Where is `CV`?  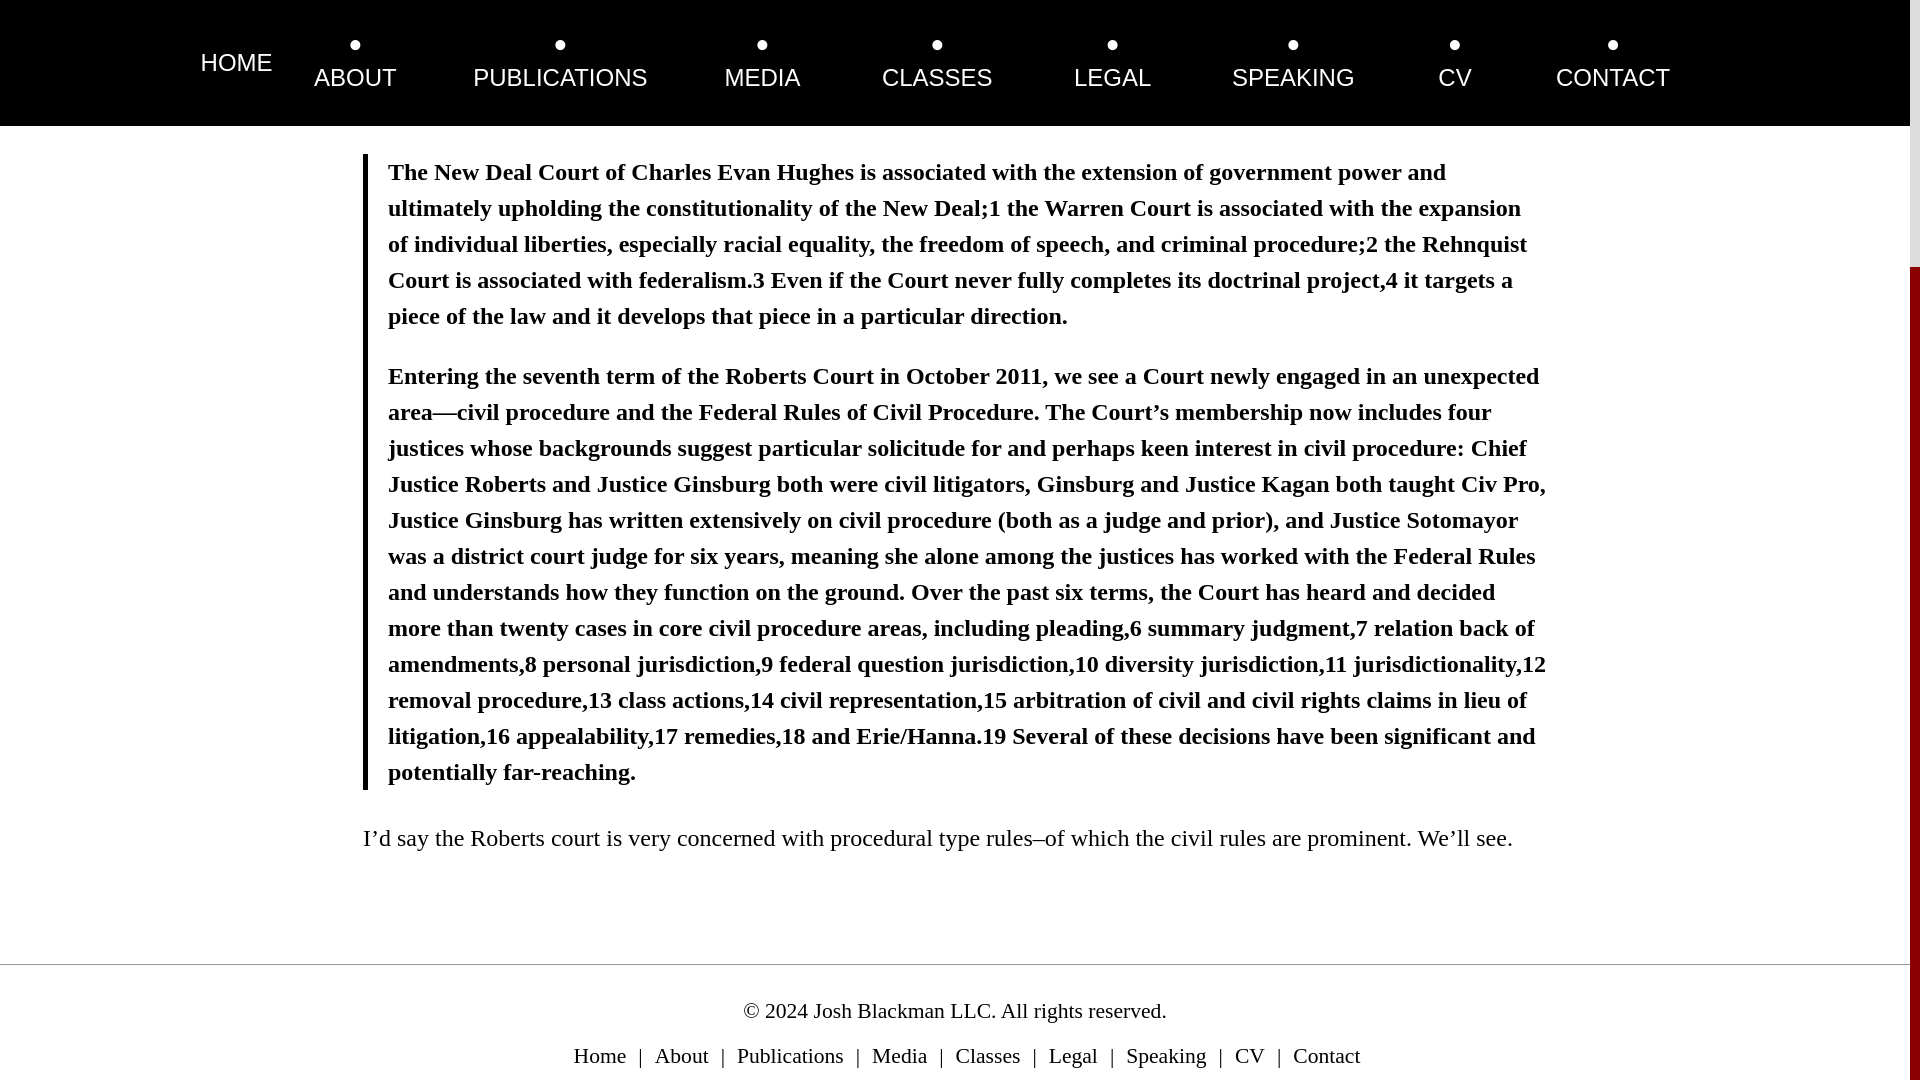
CV is located at coordinates (1250, 1056).